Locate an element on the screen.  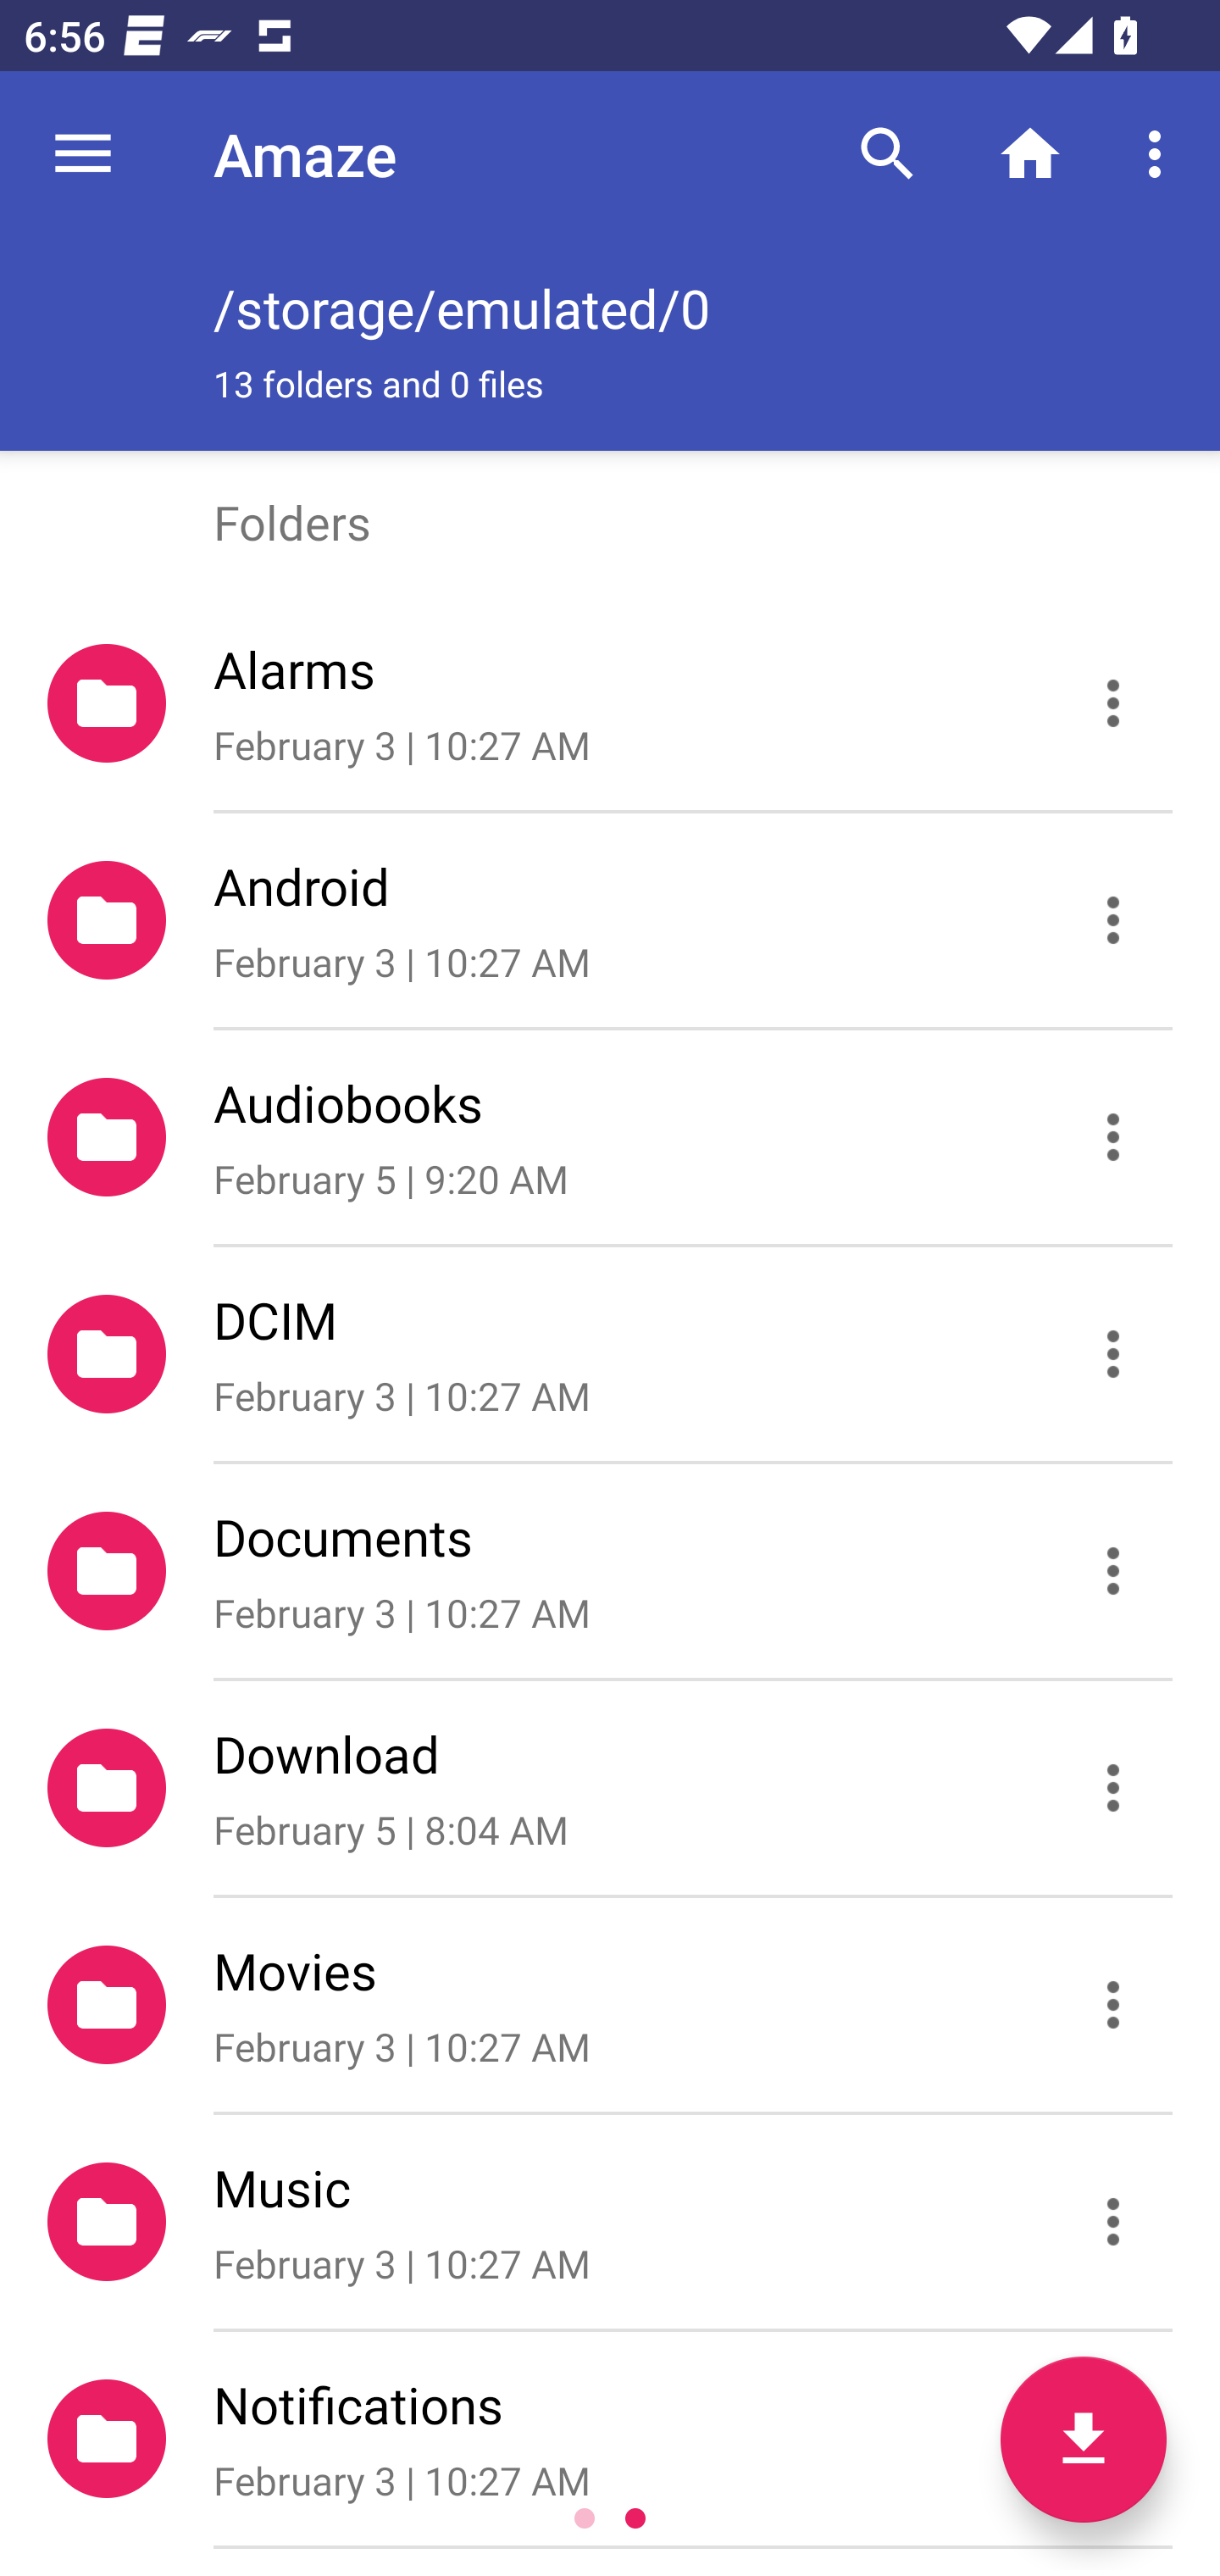
Android February 3 | 10:27 AM is located at coordinates (610, 920).